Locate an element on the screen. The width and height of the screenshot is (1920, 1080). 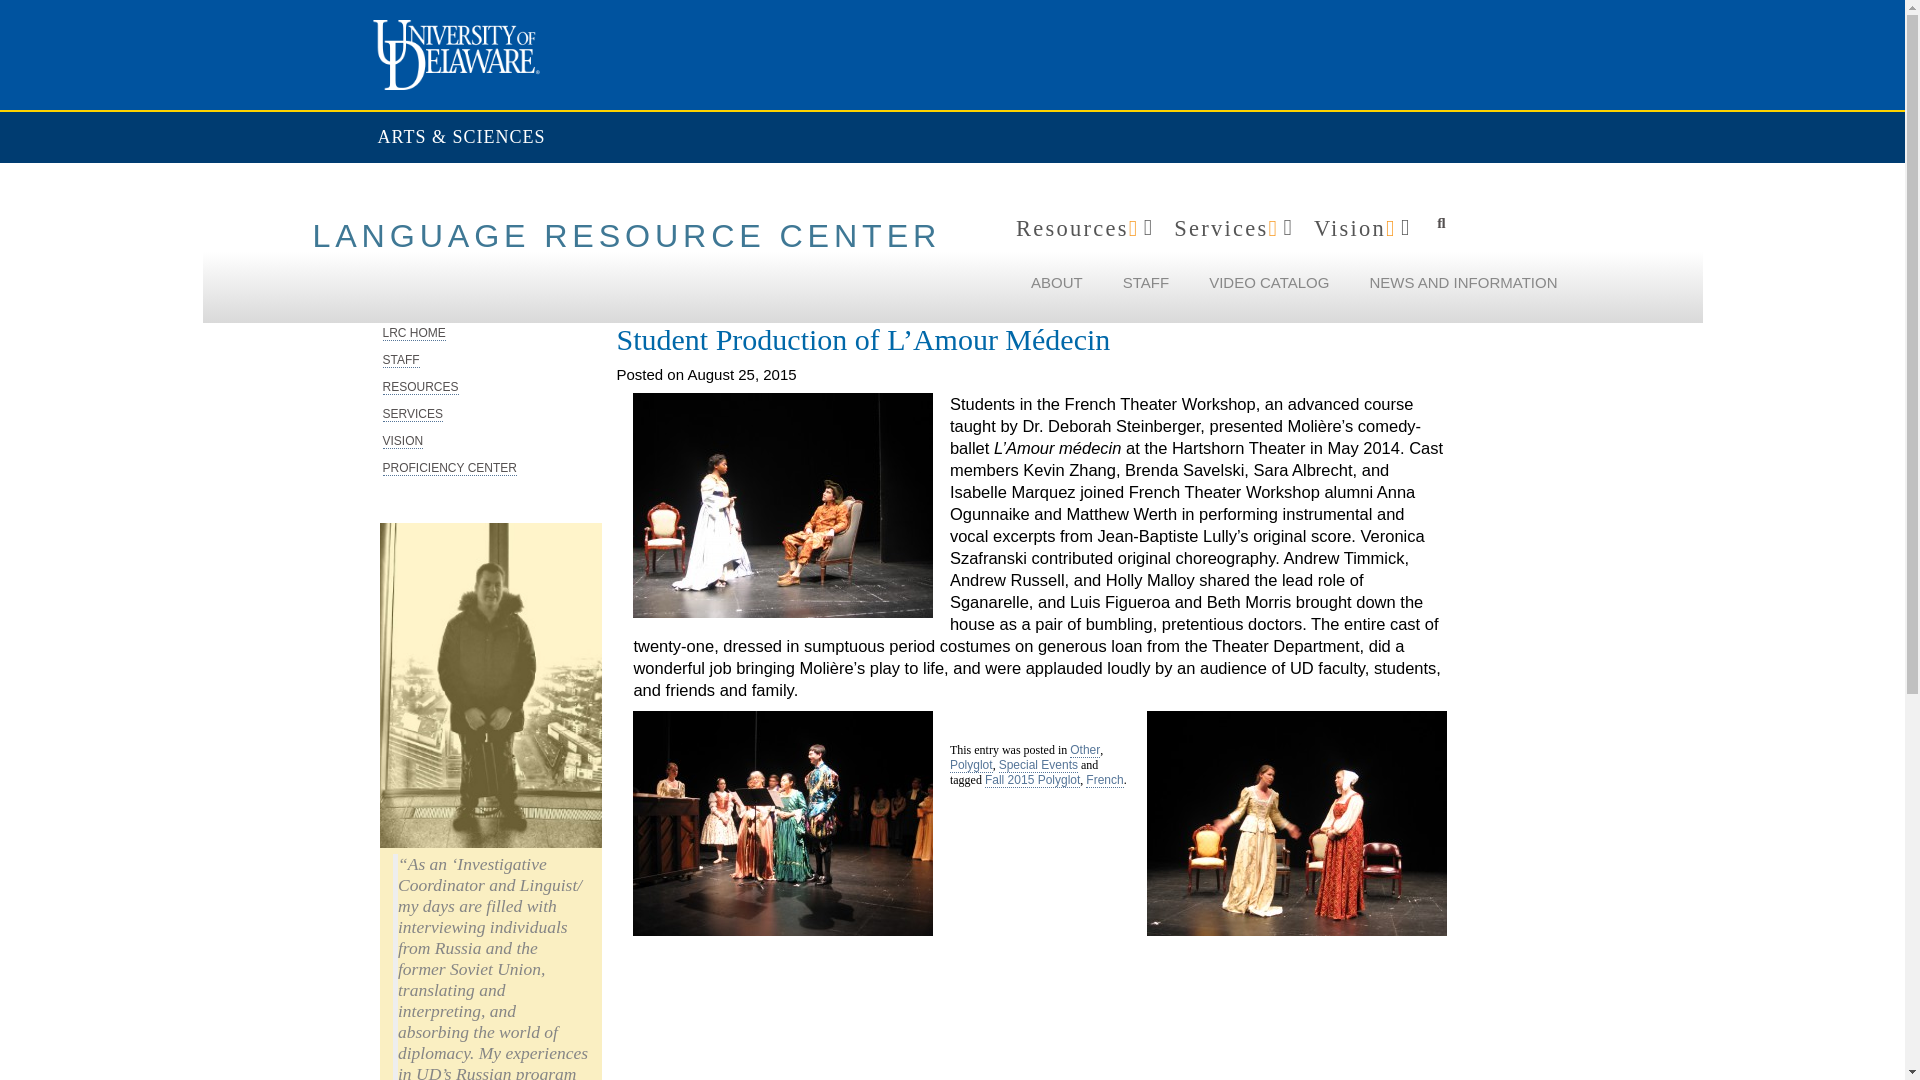
RESOURCES is located at coordinates (420, 388).